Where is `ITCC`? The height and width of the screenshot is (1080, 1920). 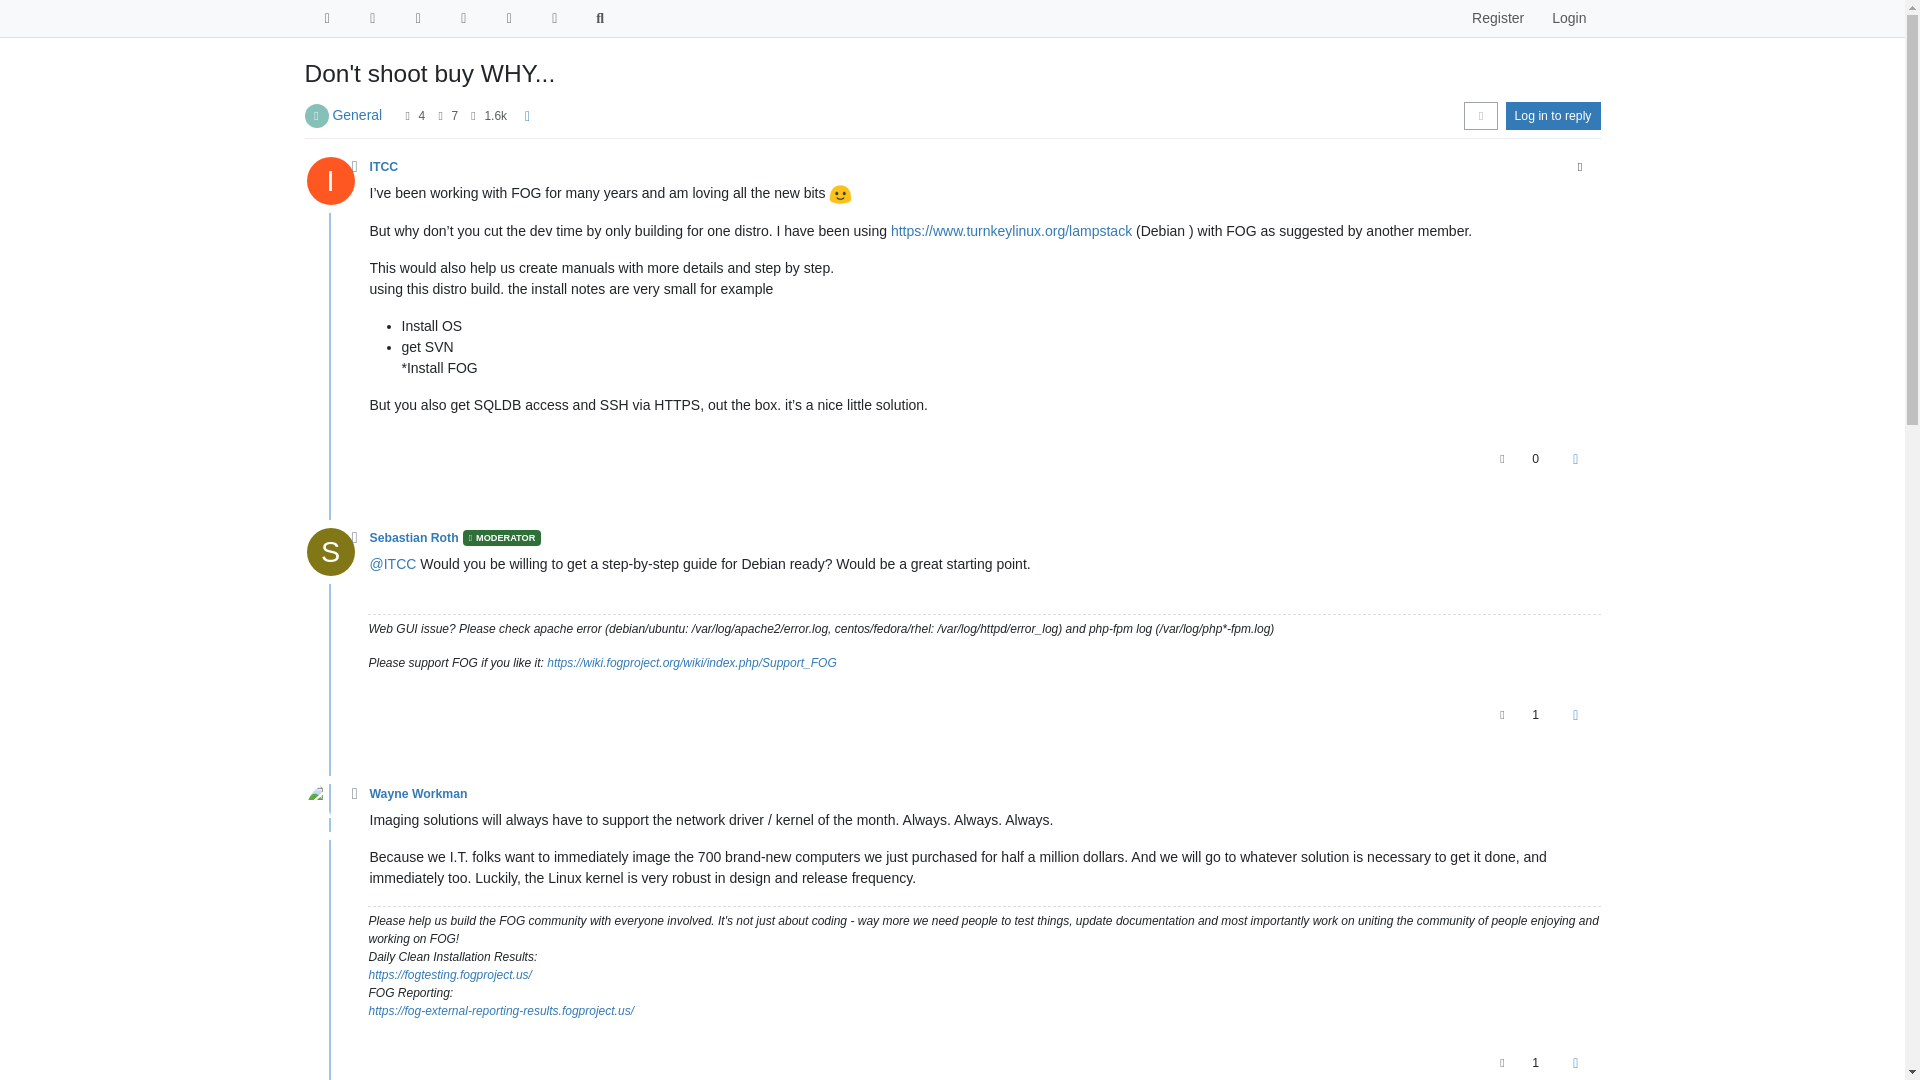 ITCC is located at coordinates (384, 166).